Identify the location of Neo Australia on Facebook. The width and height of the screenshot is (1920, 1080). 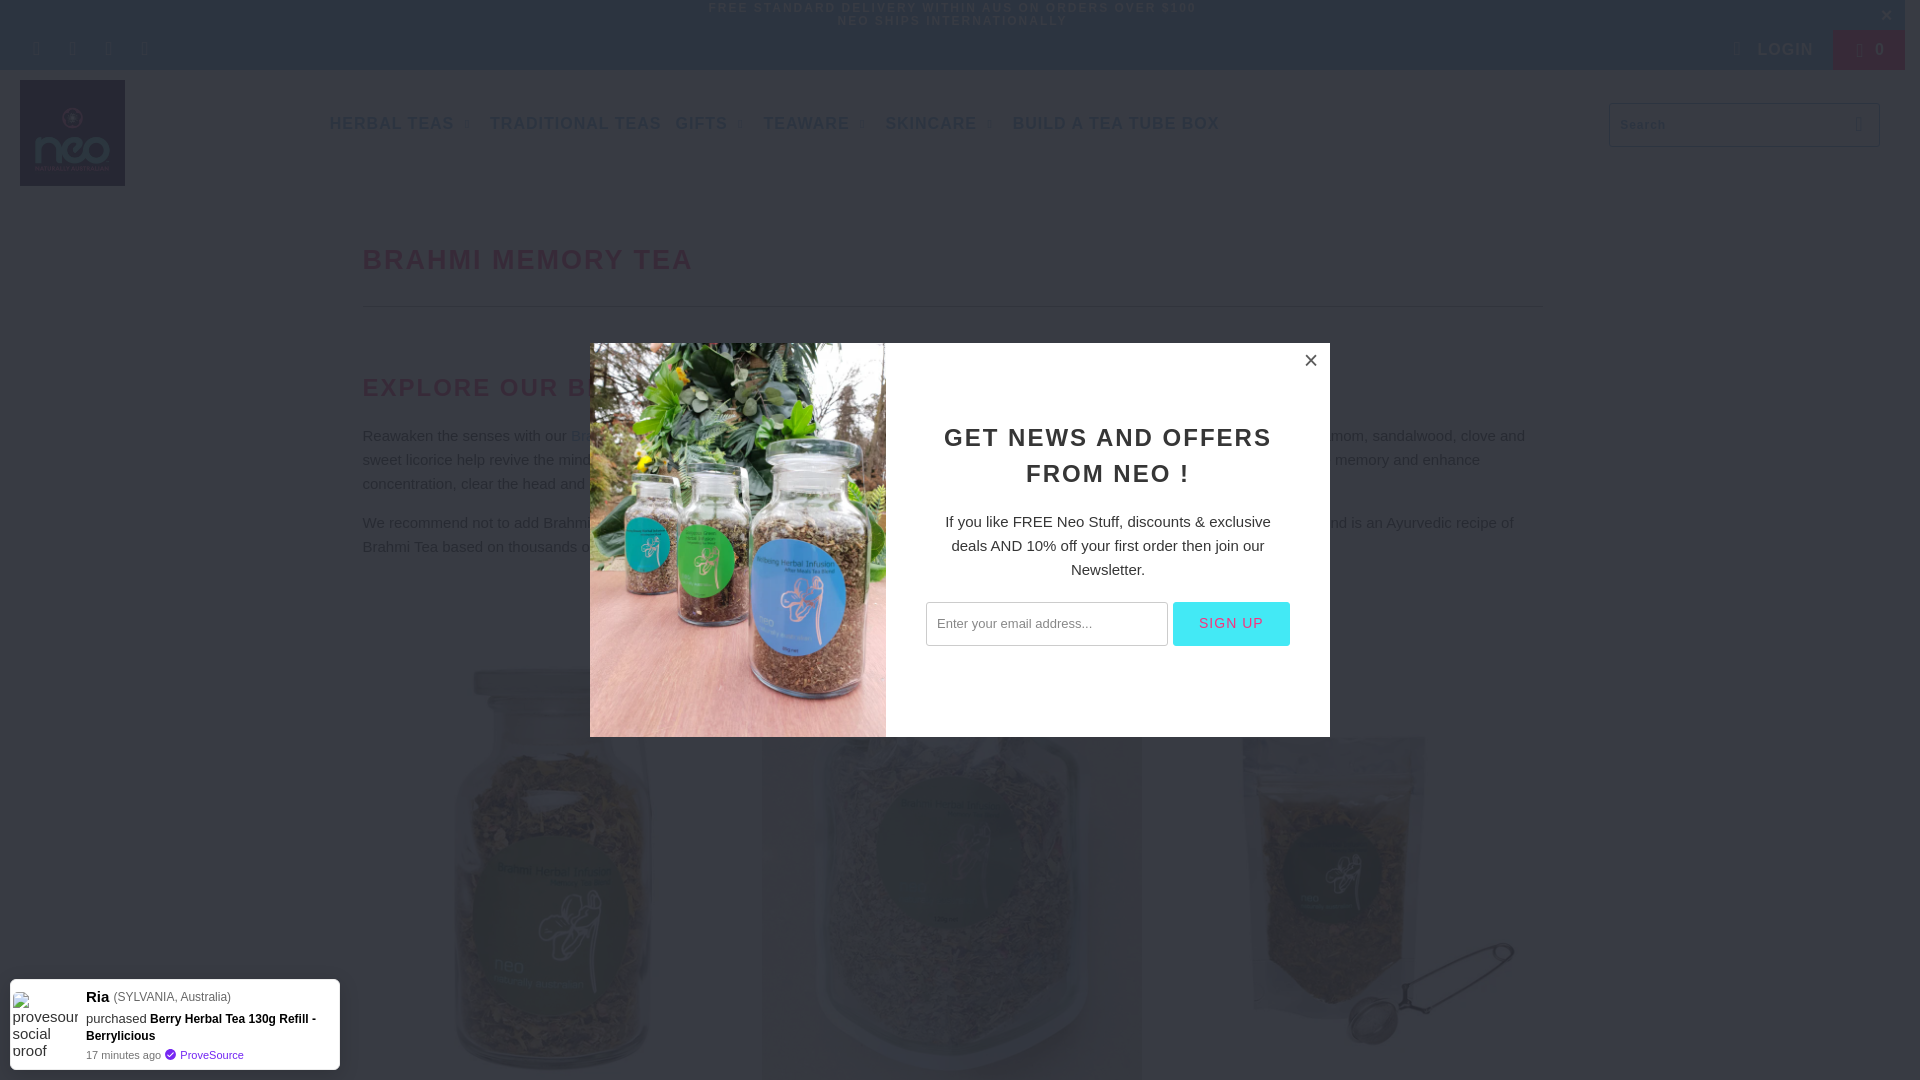
(72, 50).